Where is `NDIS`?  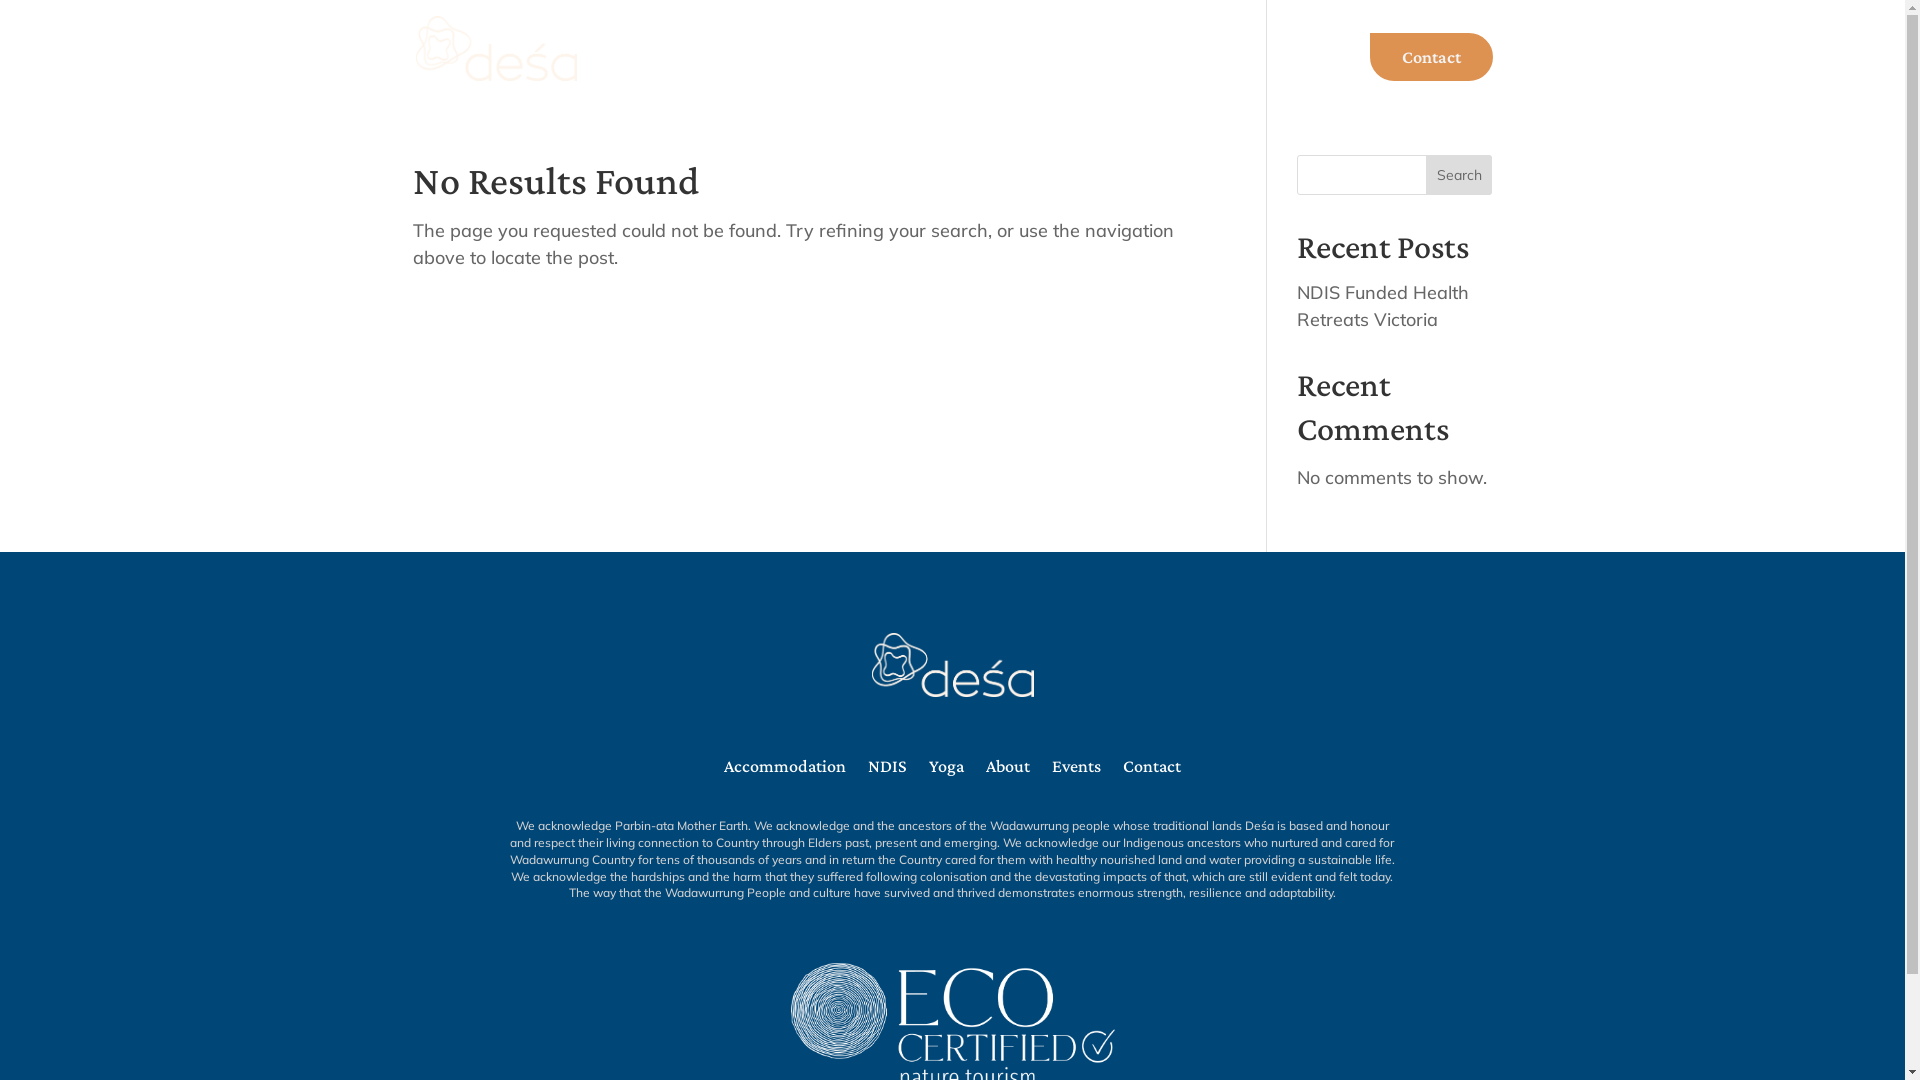
NDIS is located at coordinates (930, 74).